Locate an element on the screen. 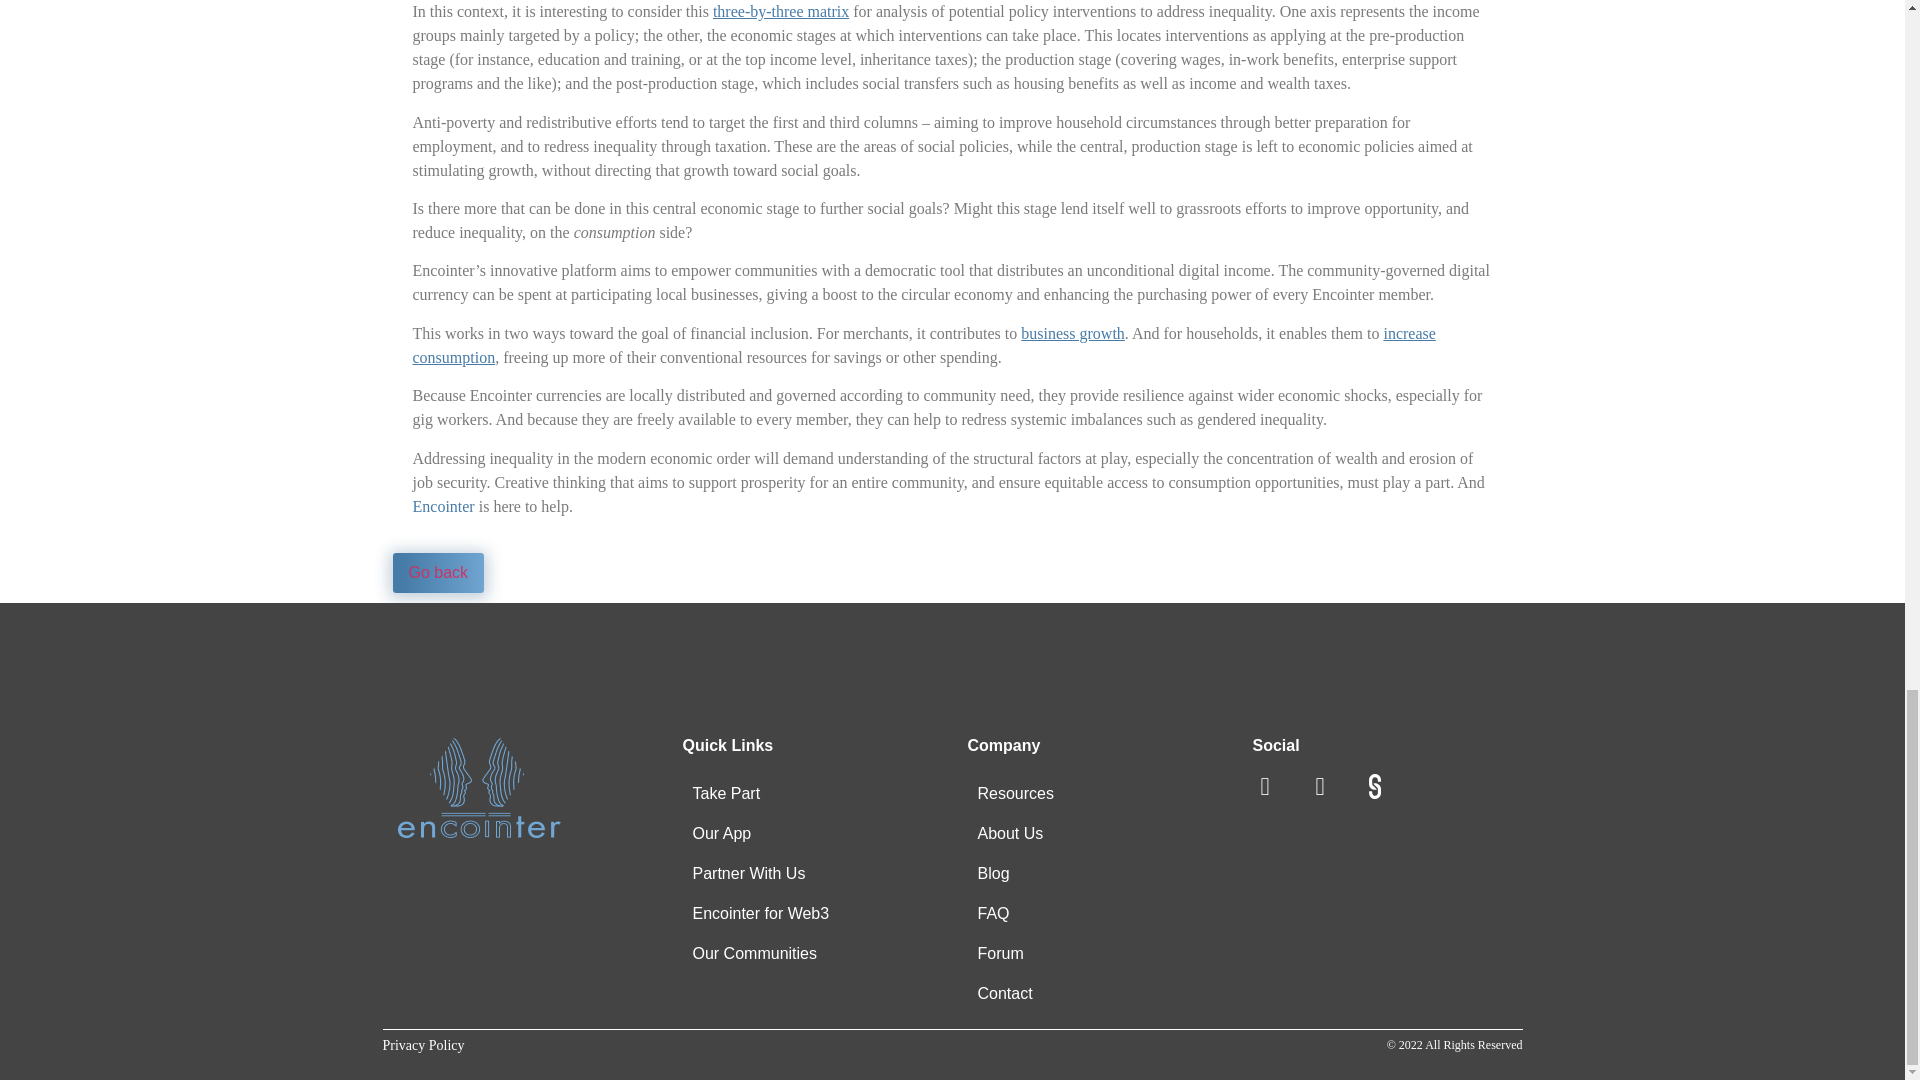 Image resolution: width=1920 pixels, height=1080 pixels. Take Part is located at coordinates (725, 794).